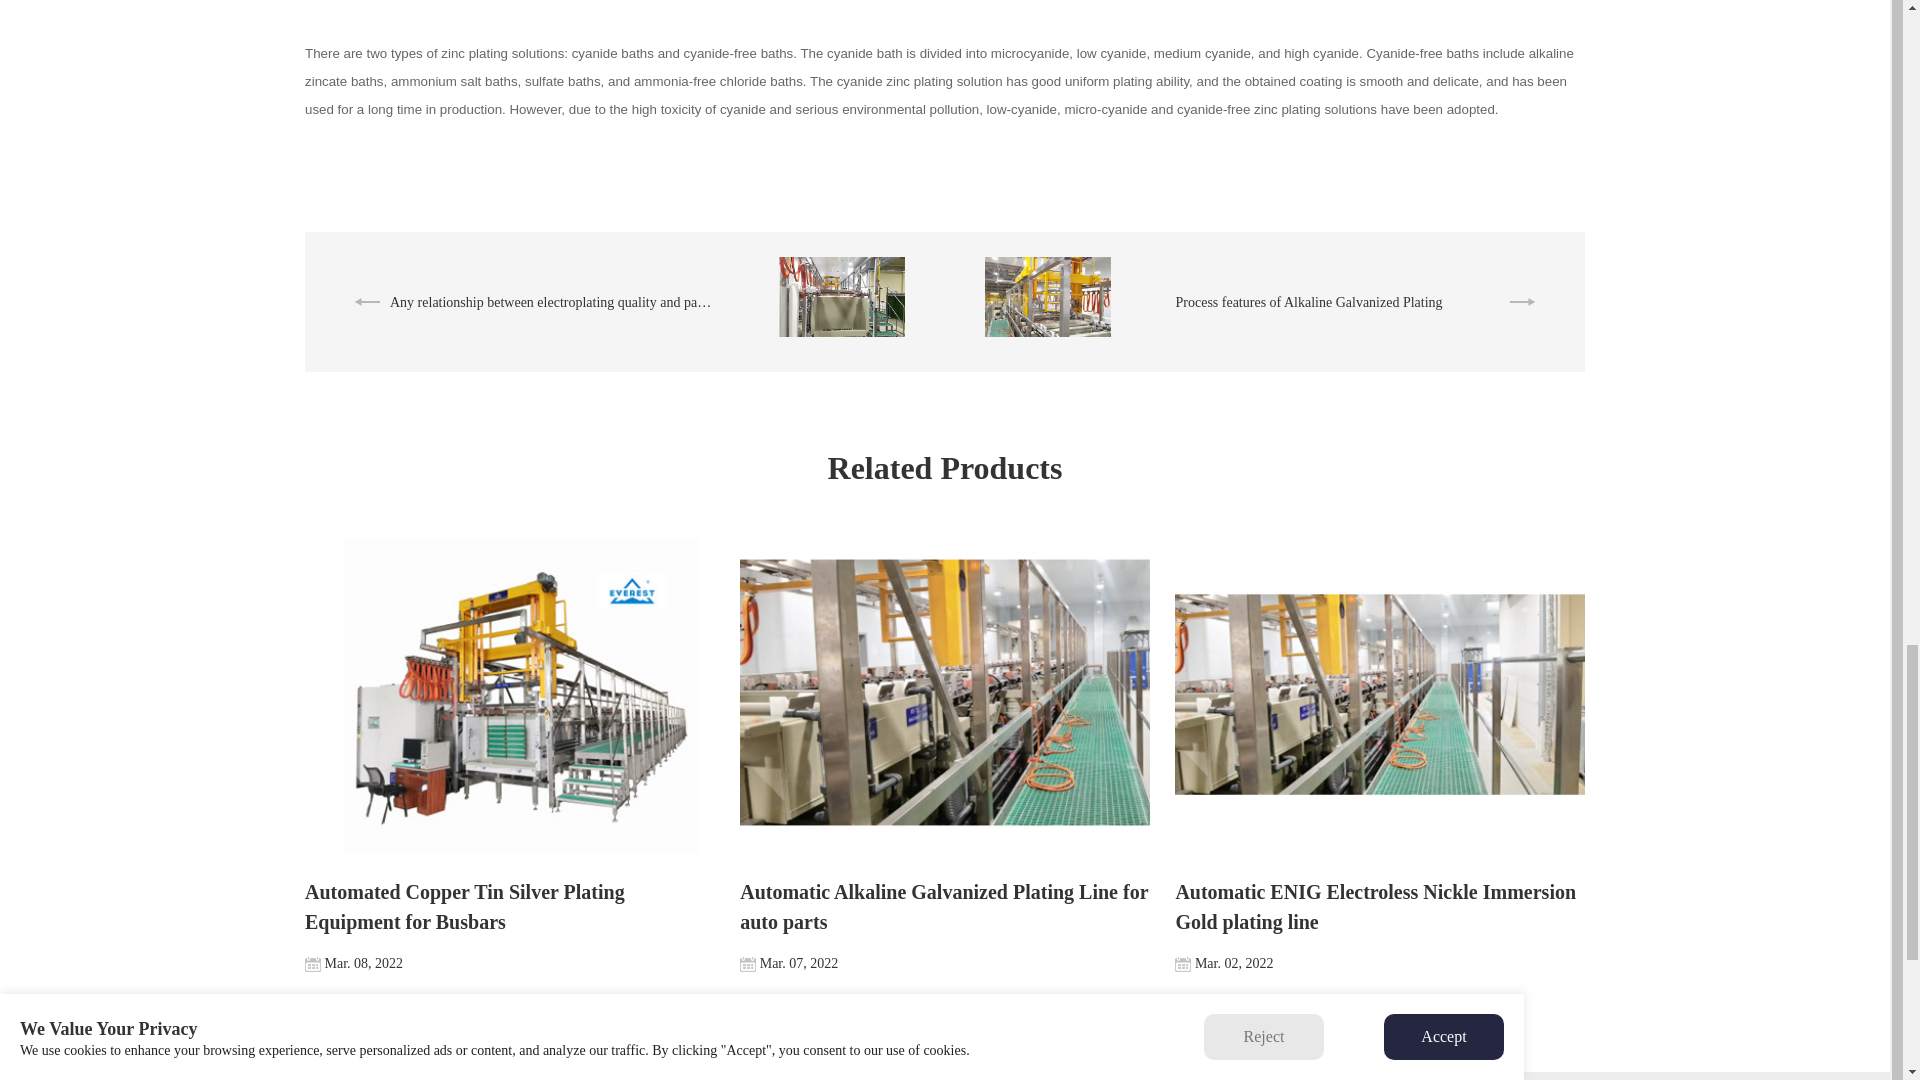 This screenshot has width=1920, height=1080. Describe the element at coordinates (510, 693) in the screenshot. I see `Automated Copper Tin Silver Plating Equipment for Busbars` at that location.